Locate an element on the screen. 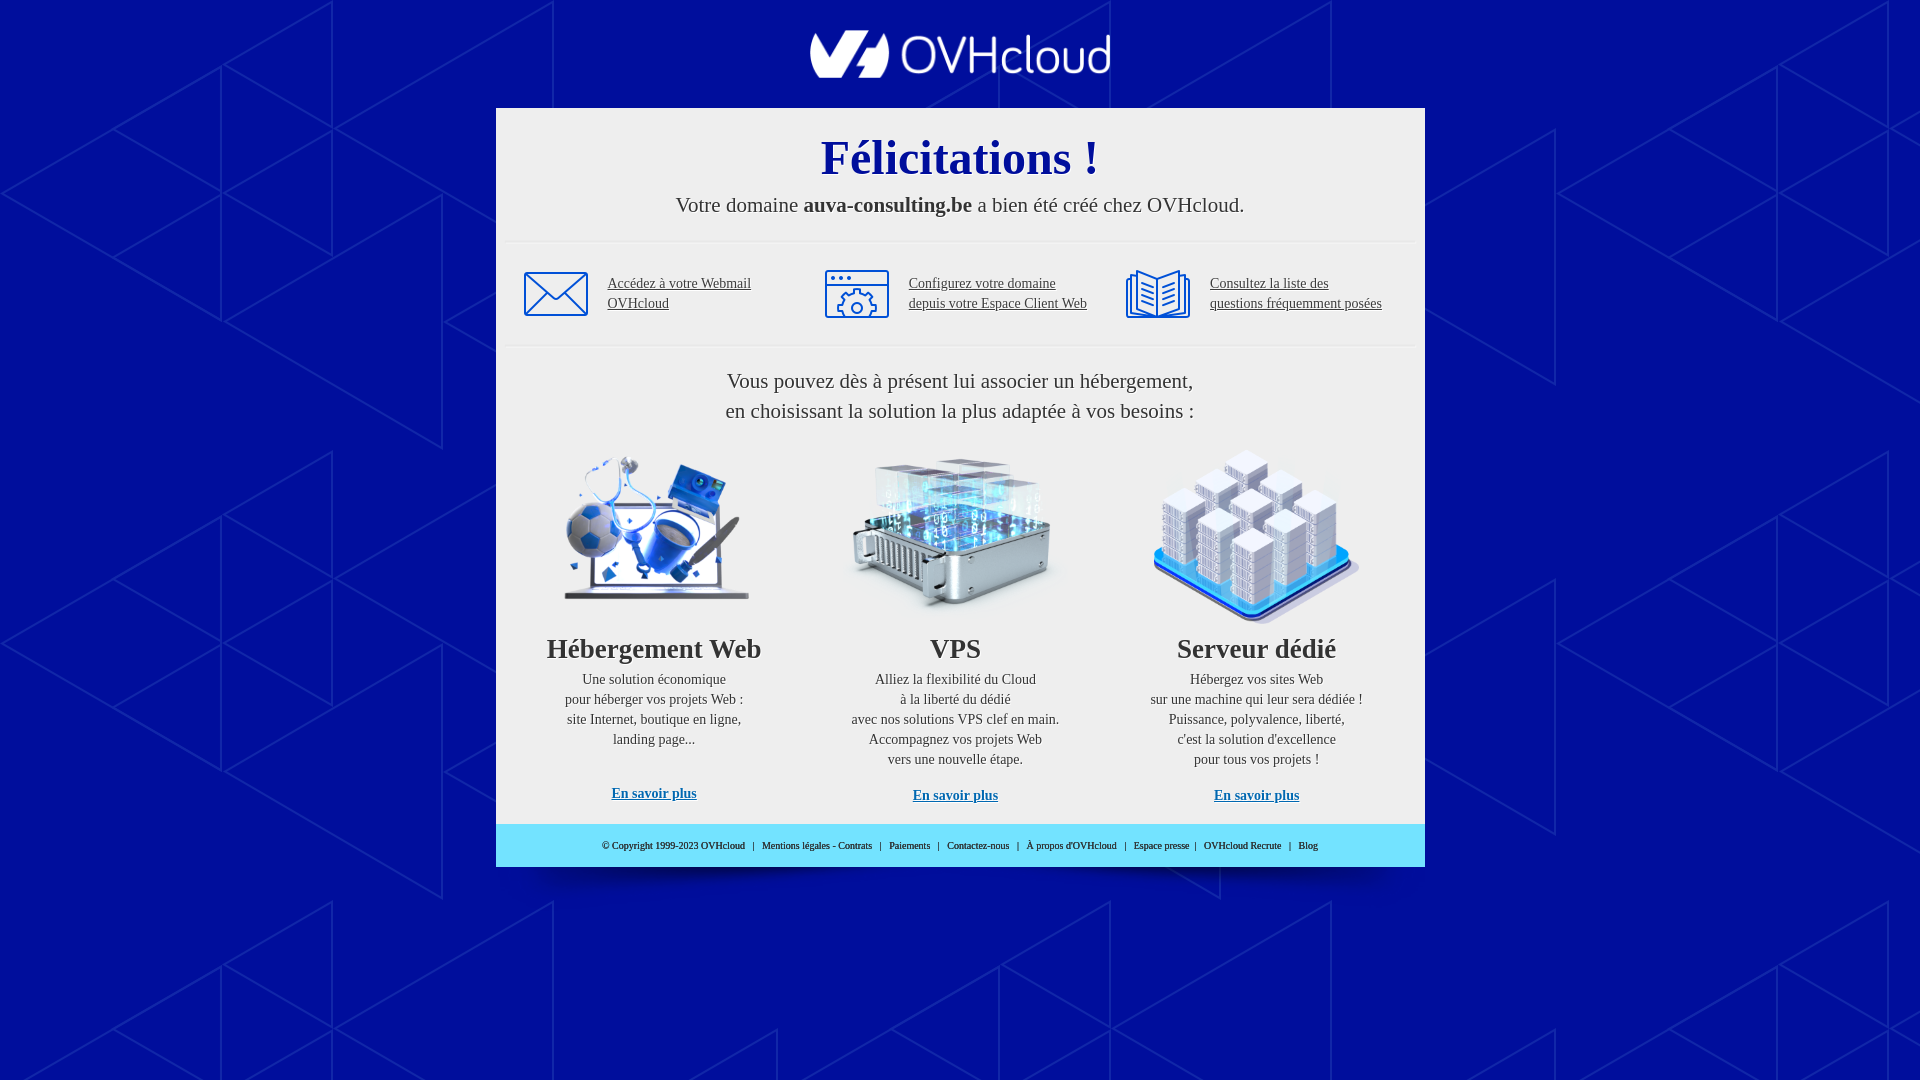  Espace presse is located at coordinates (1162, 846).